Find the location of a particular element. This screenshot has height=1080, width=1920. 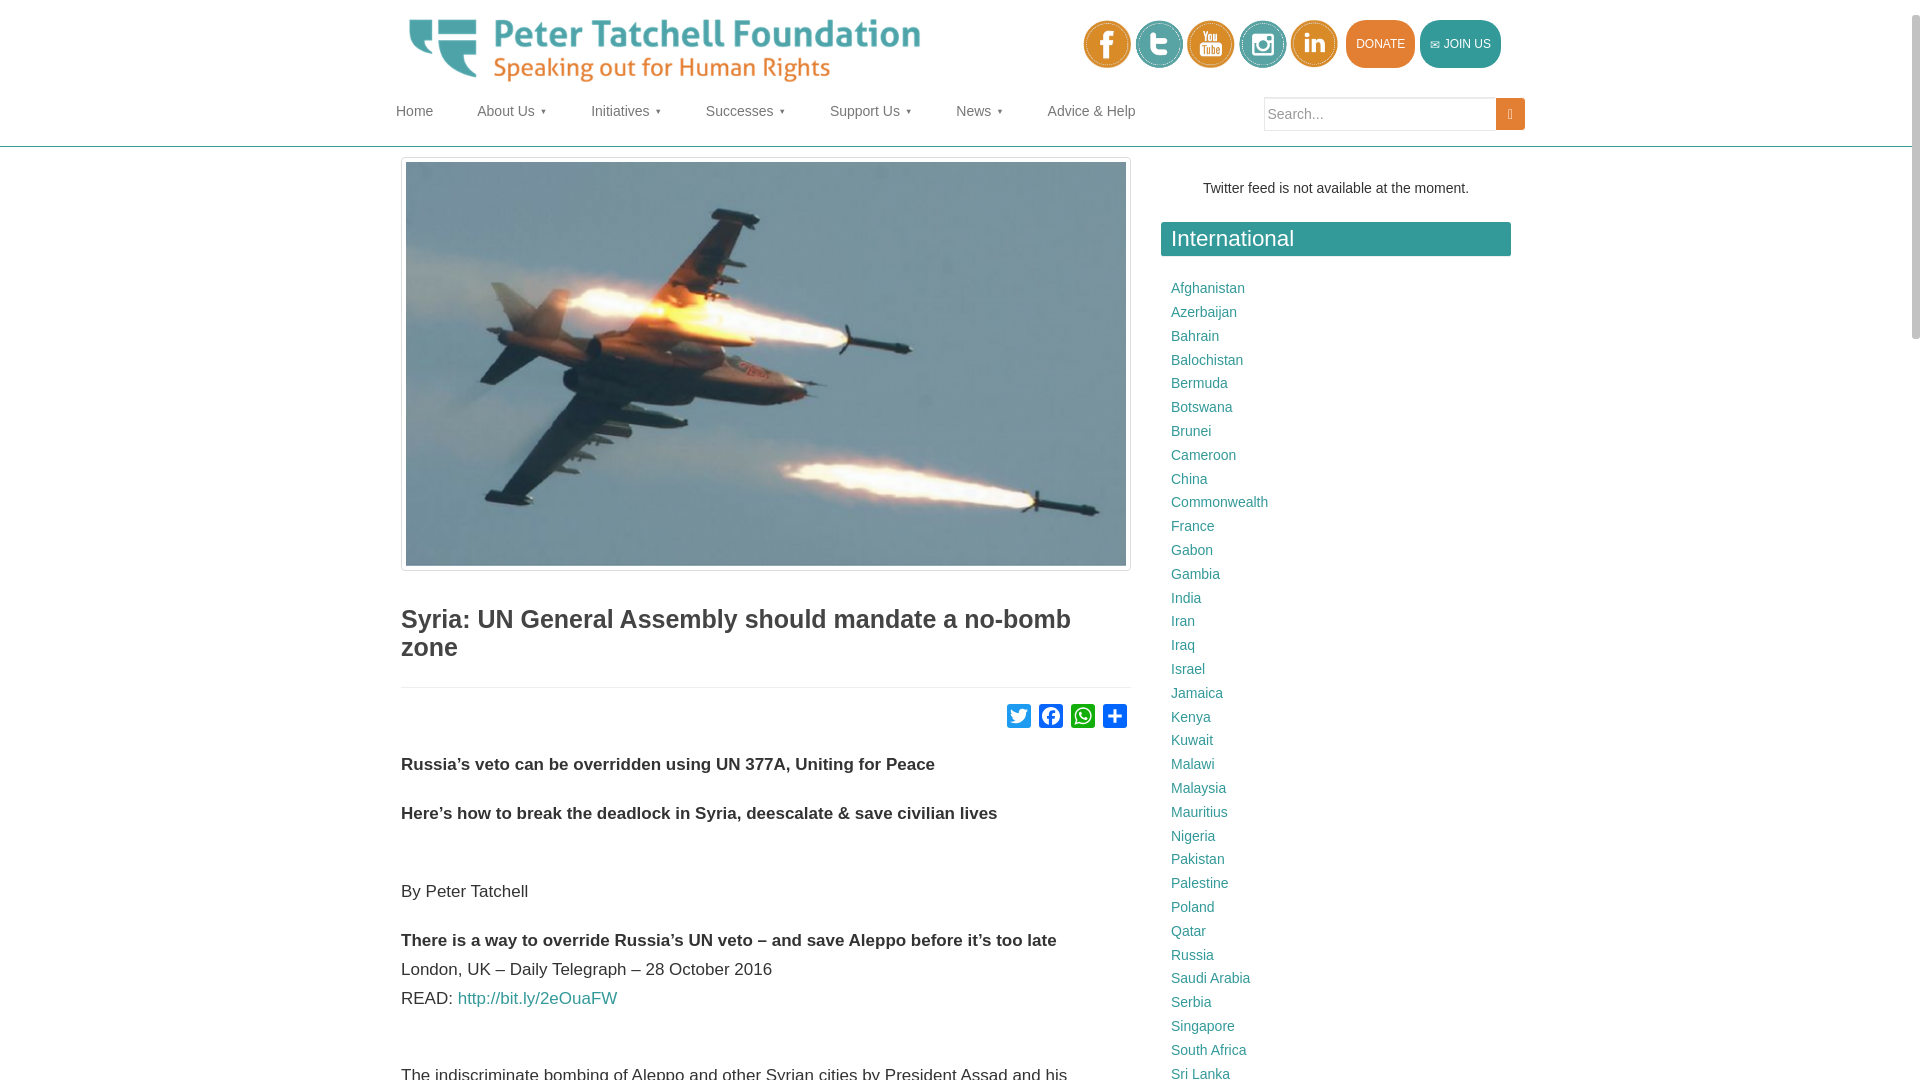

Facebook is located at coordinates (1050, 720).